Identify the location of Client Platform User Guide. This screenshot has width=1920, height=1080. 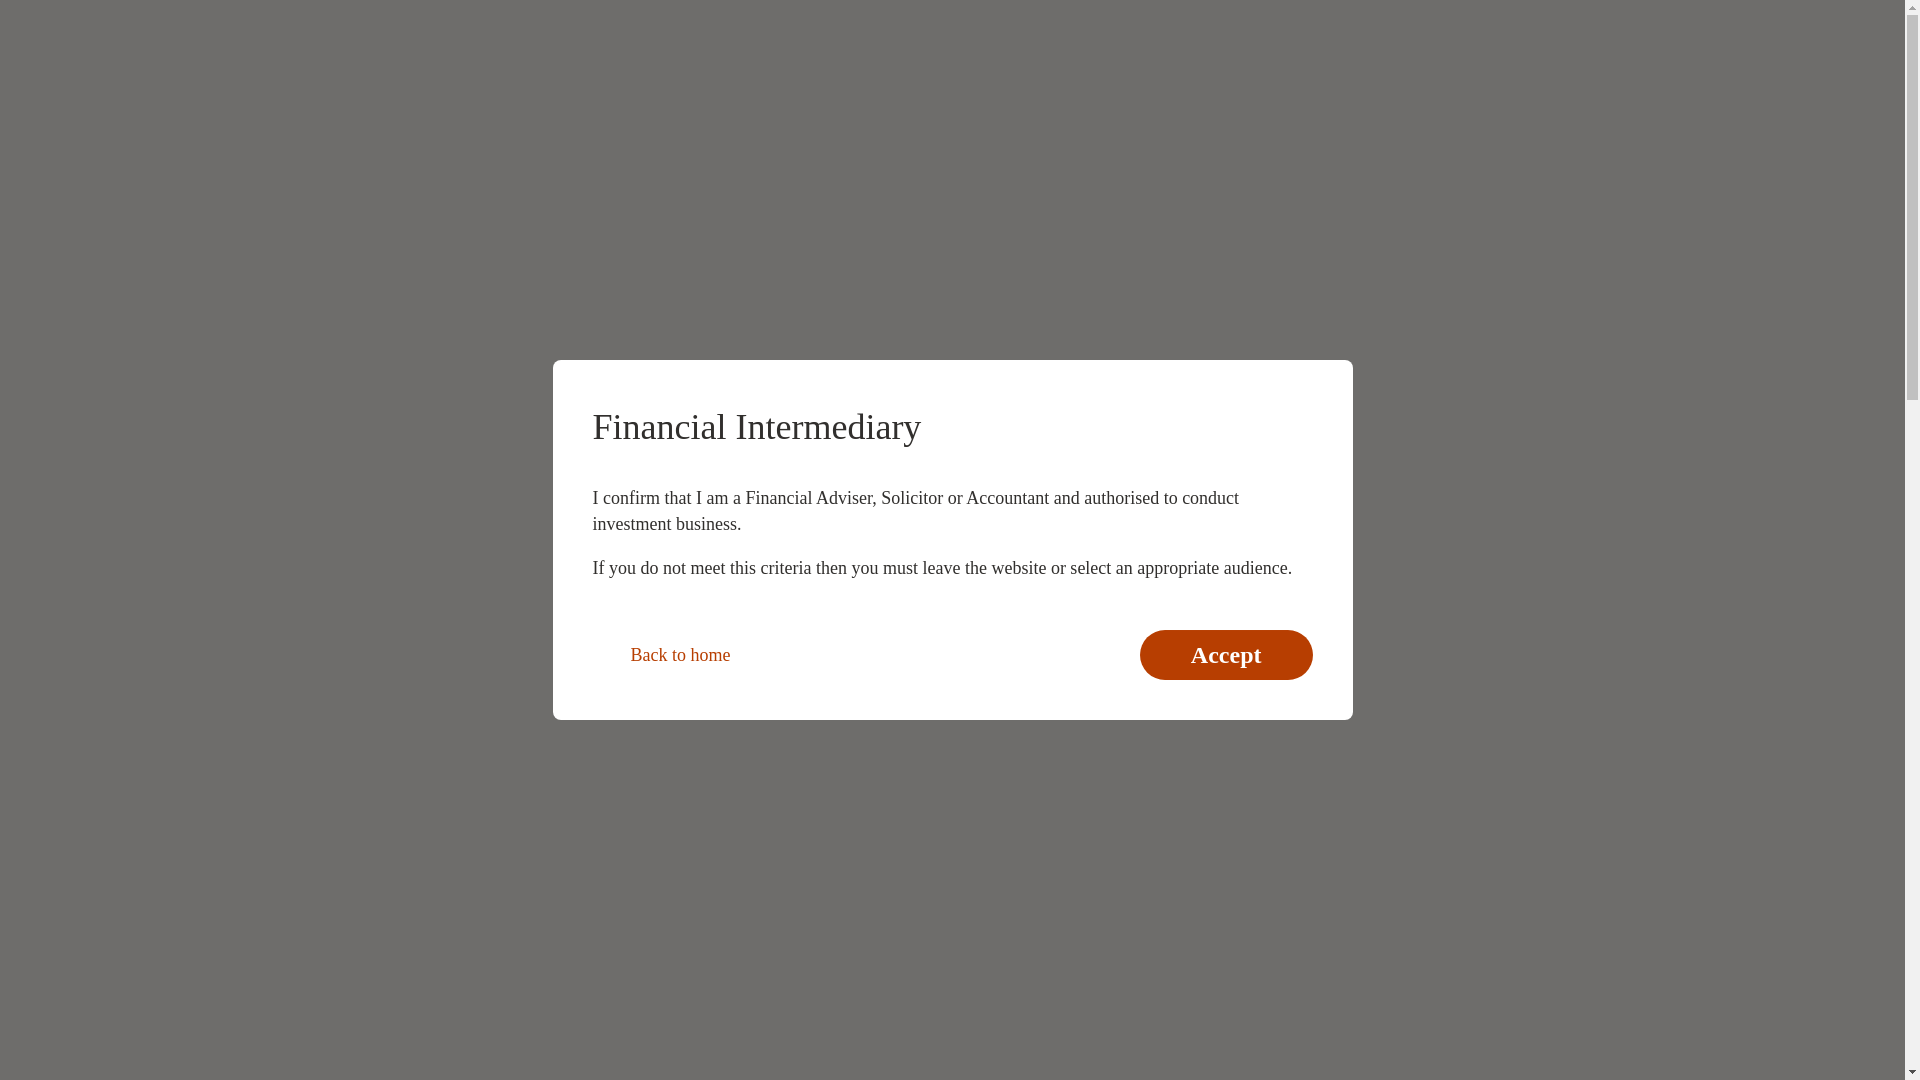
(488, 674).